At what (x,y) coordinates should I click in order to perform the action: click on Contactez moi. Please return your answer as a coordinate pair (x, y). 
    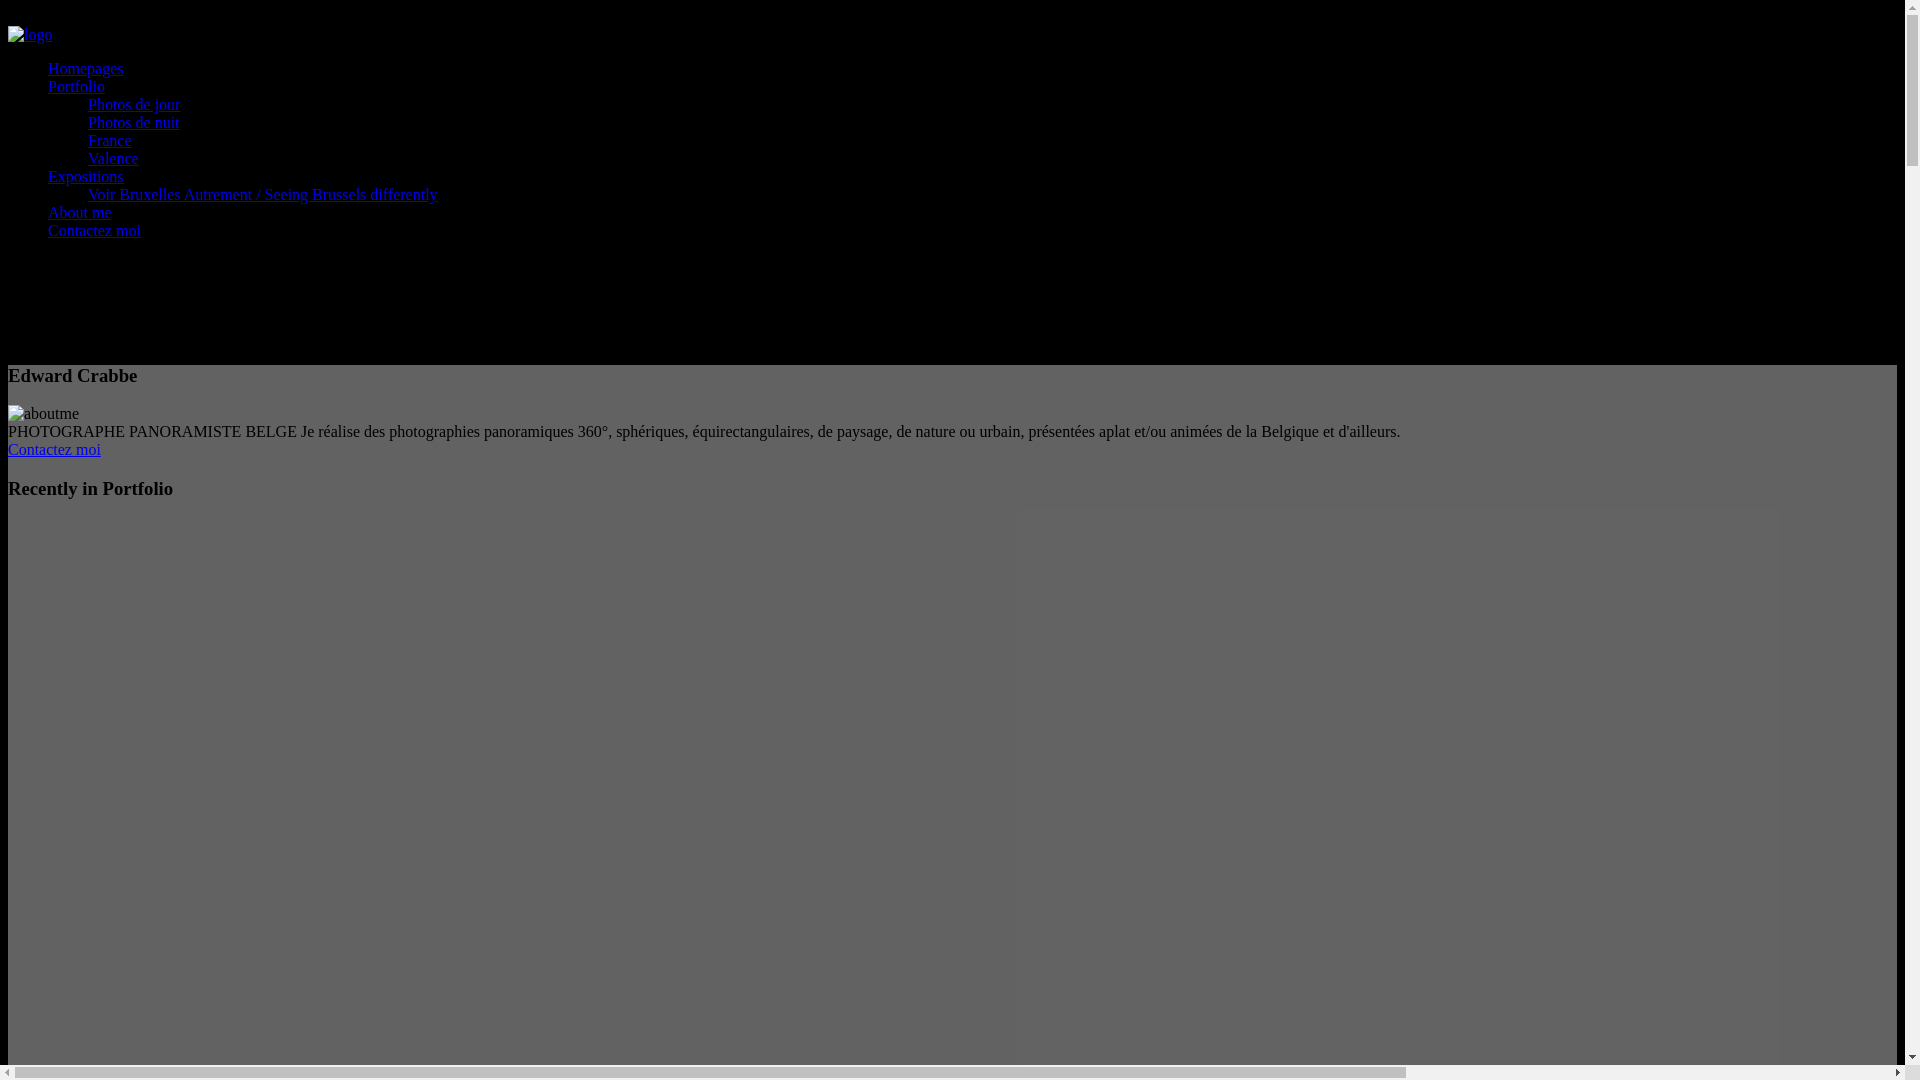
    Looking at the image, I should click on (952, 450).